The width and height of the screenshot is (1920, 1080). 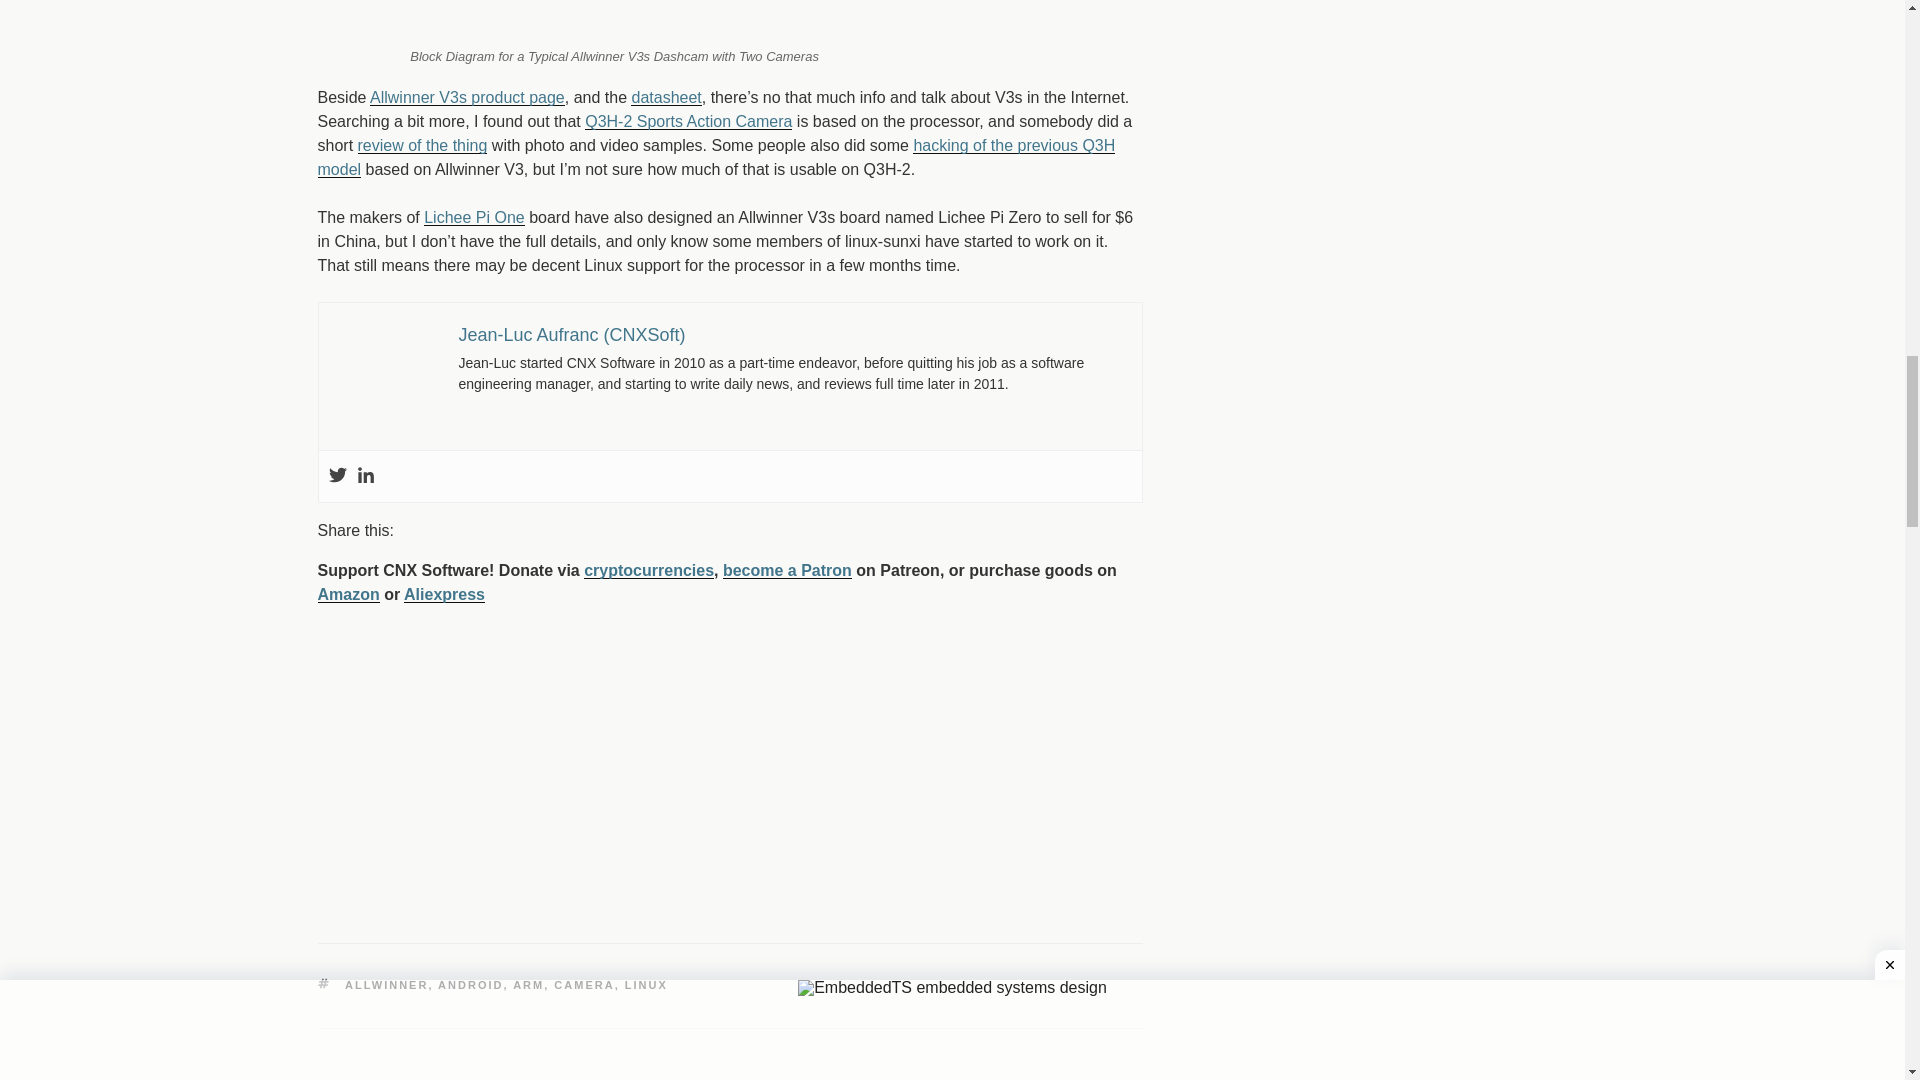 What do you see at coordinates (666, 62) in the screenshot?
I see `datasheet` at bounding box center [666, 62].